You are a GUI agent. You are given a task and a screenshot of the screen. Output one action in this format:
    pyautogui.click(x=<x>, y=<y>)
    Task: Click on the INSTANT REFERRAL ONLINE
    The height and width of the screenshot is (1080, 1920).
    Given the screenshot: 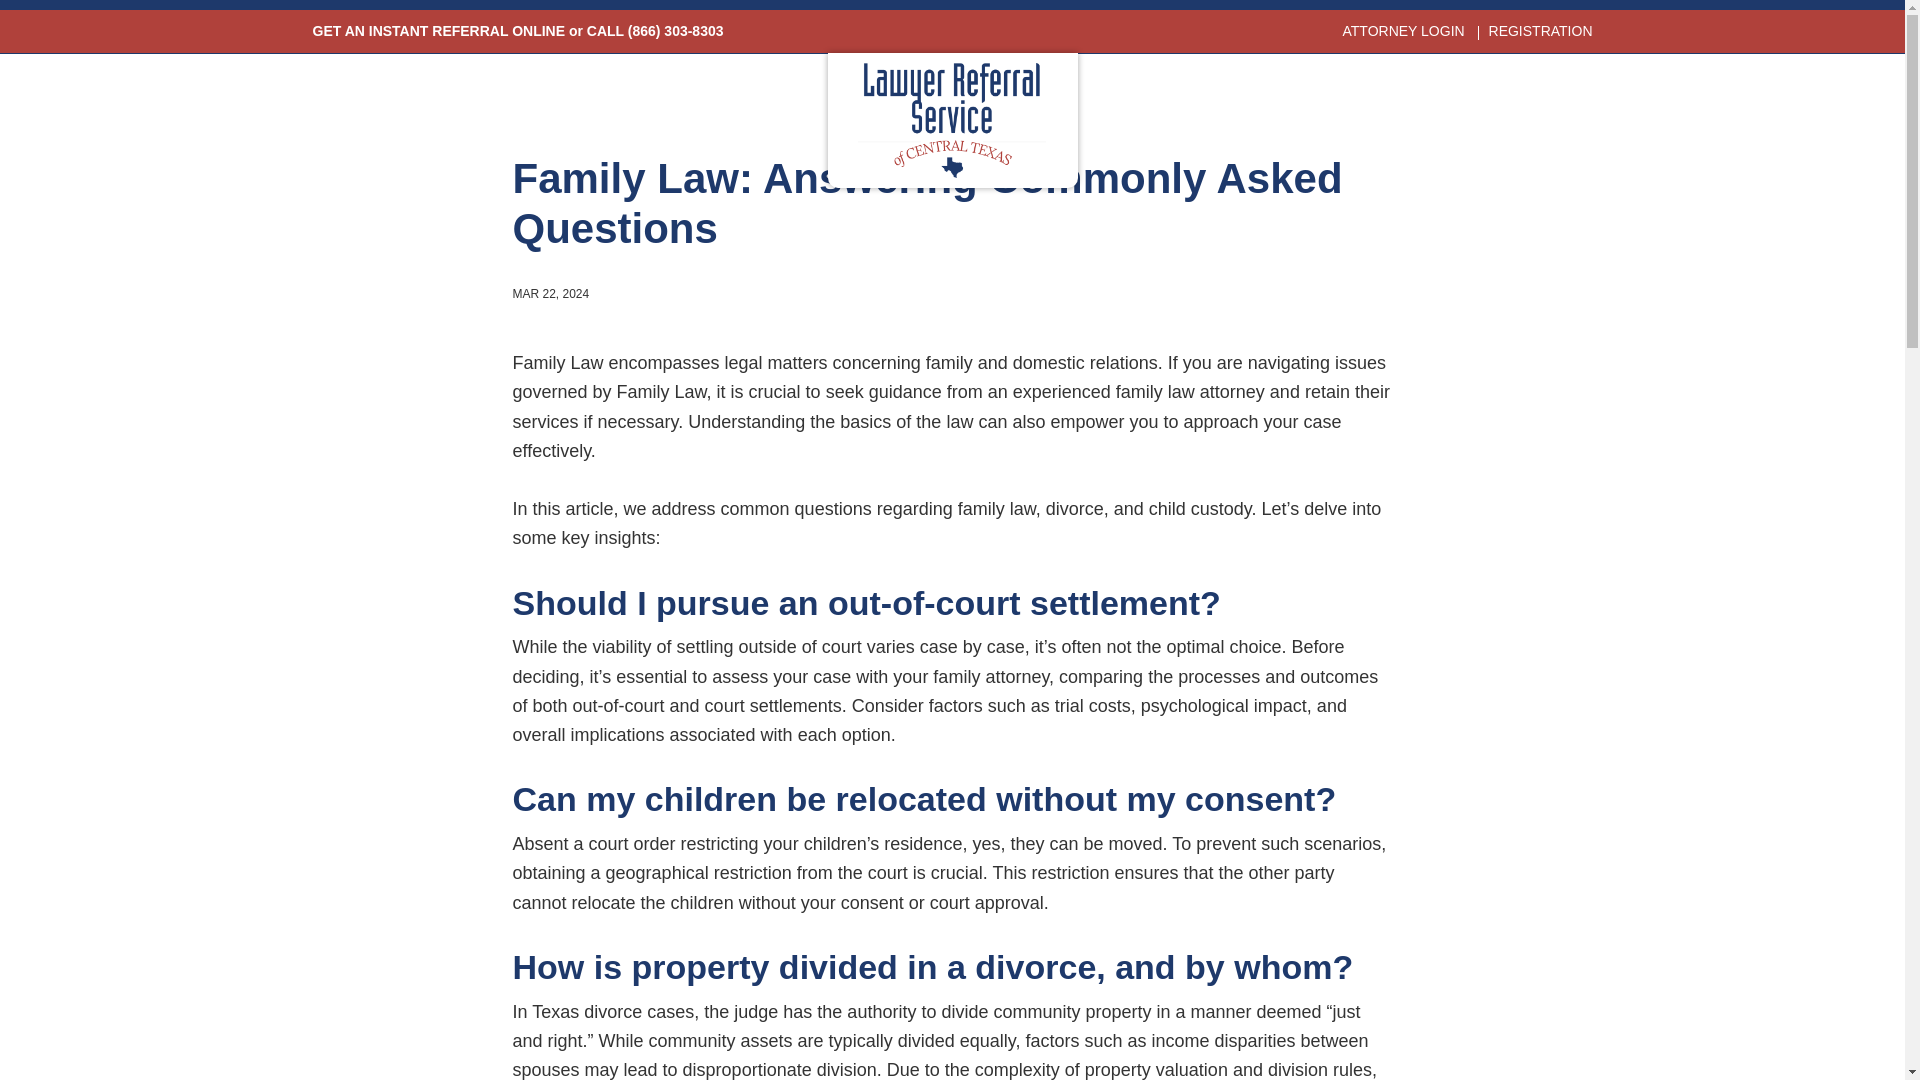 What is the action you would take?
    pyautogui.click(x=466, y=30)
    